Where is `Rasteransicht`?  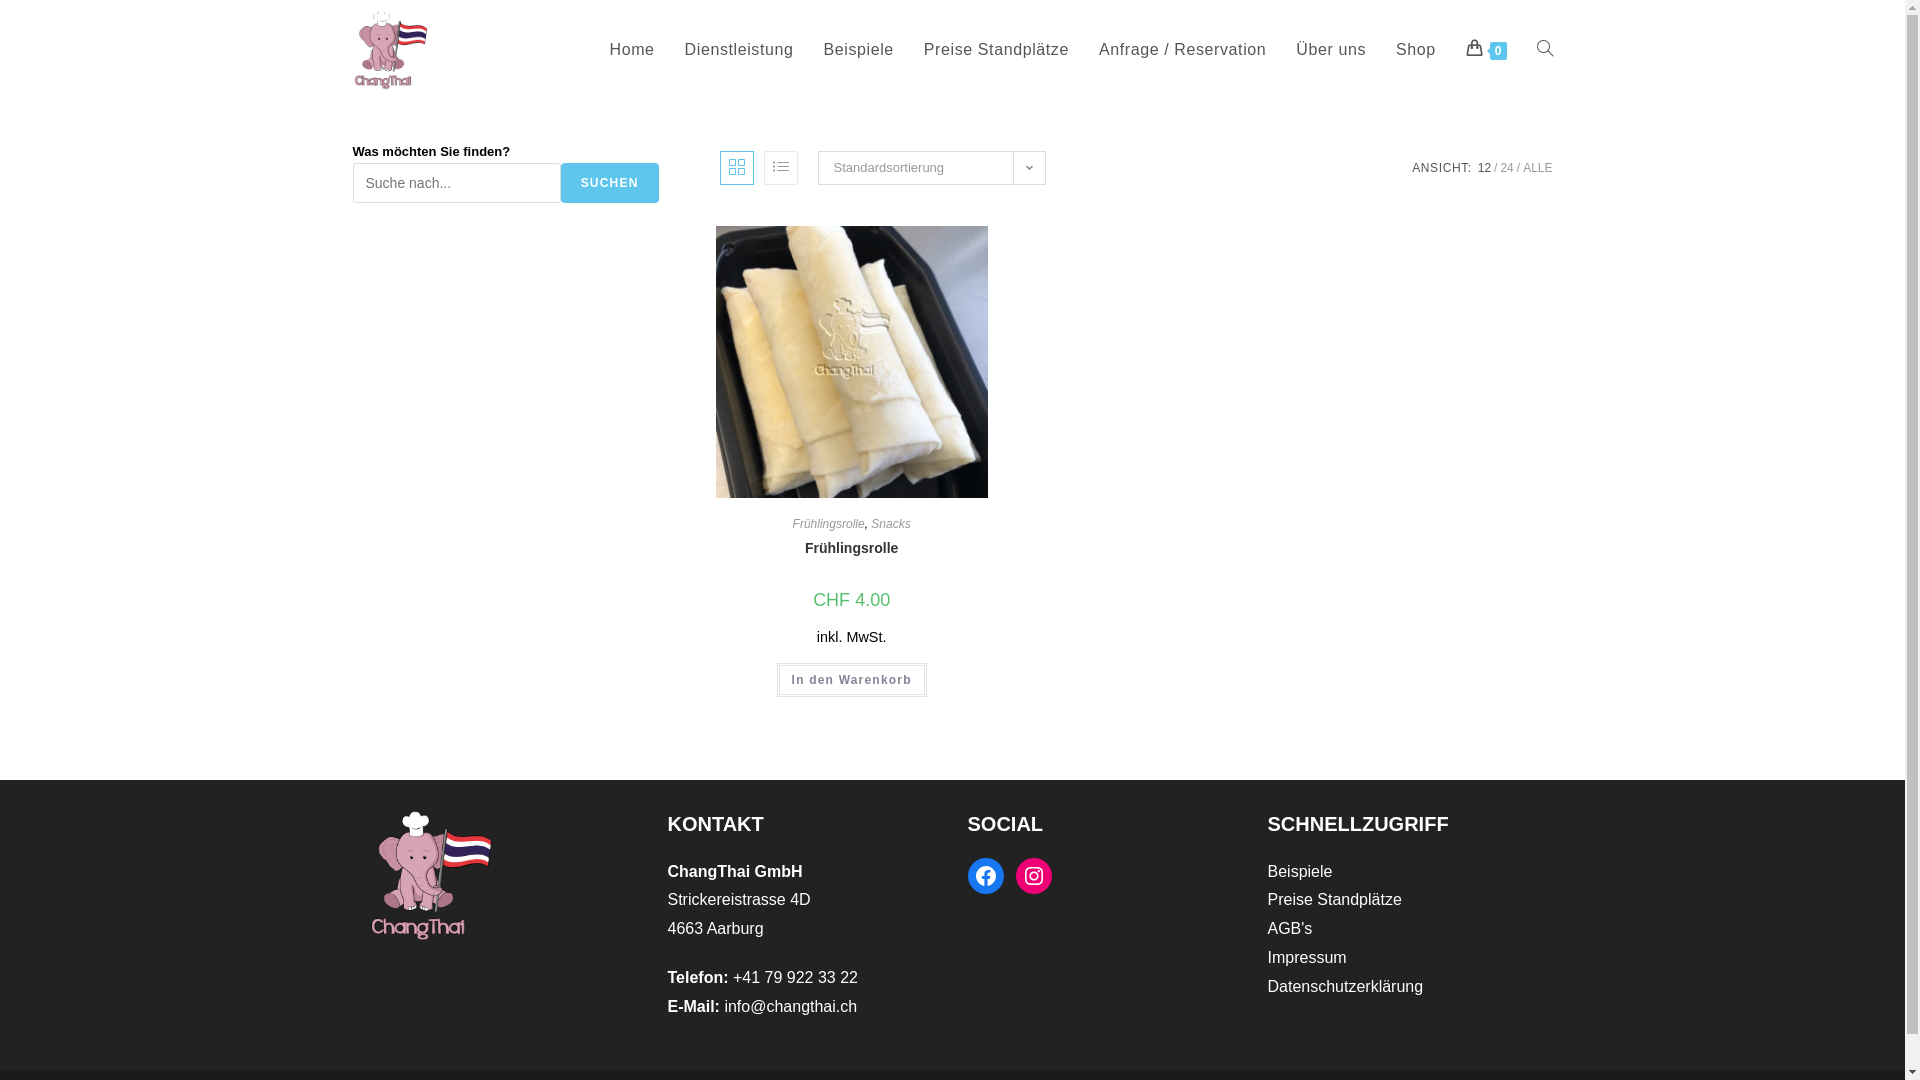
Rasteransicht is located at coordinates (737, 168).